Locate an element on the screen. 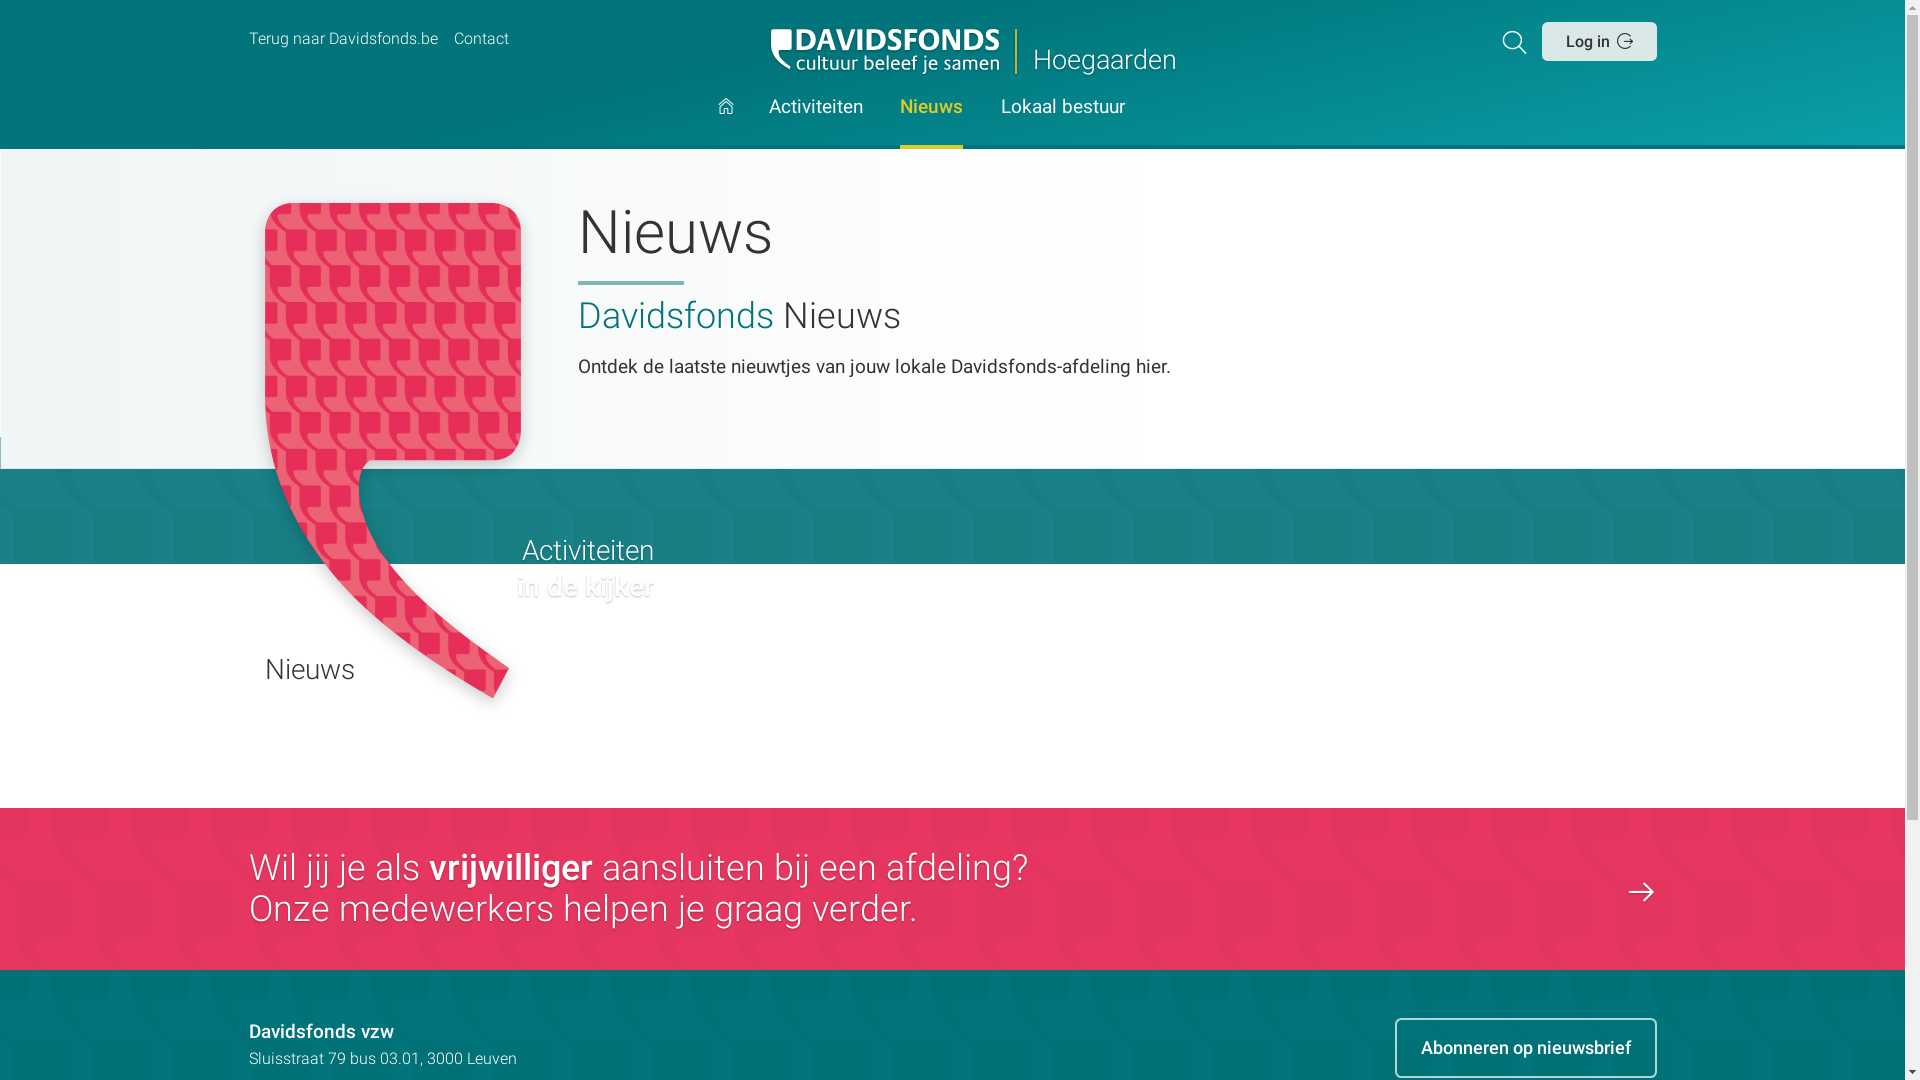 Image resolution: width=1920 pixels, height=1080 pixels. Contact is located at coordinates (481, 40).